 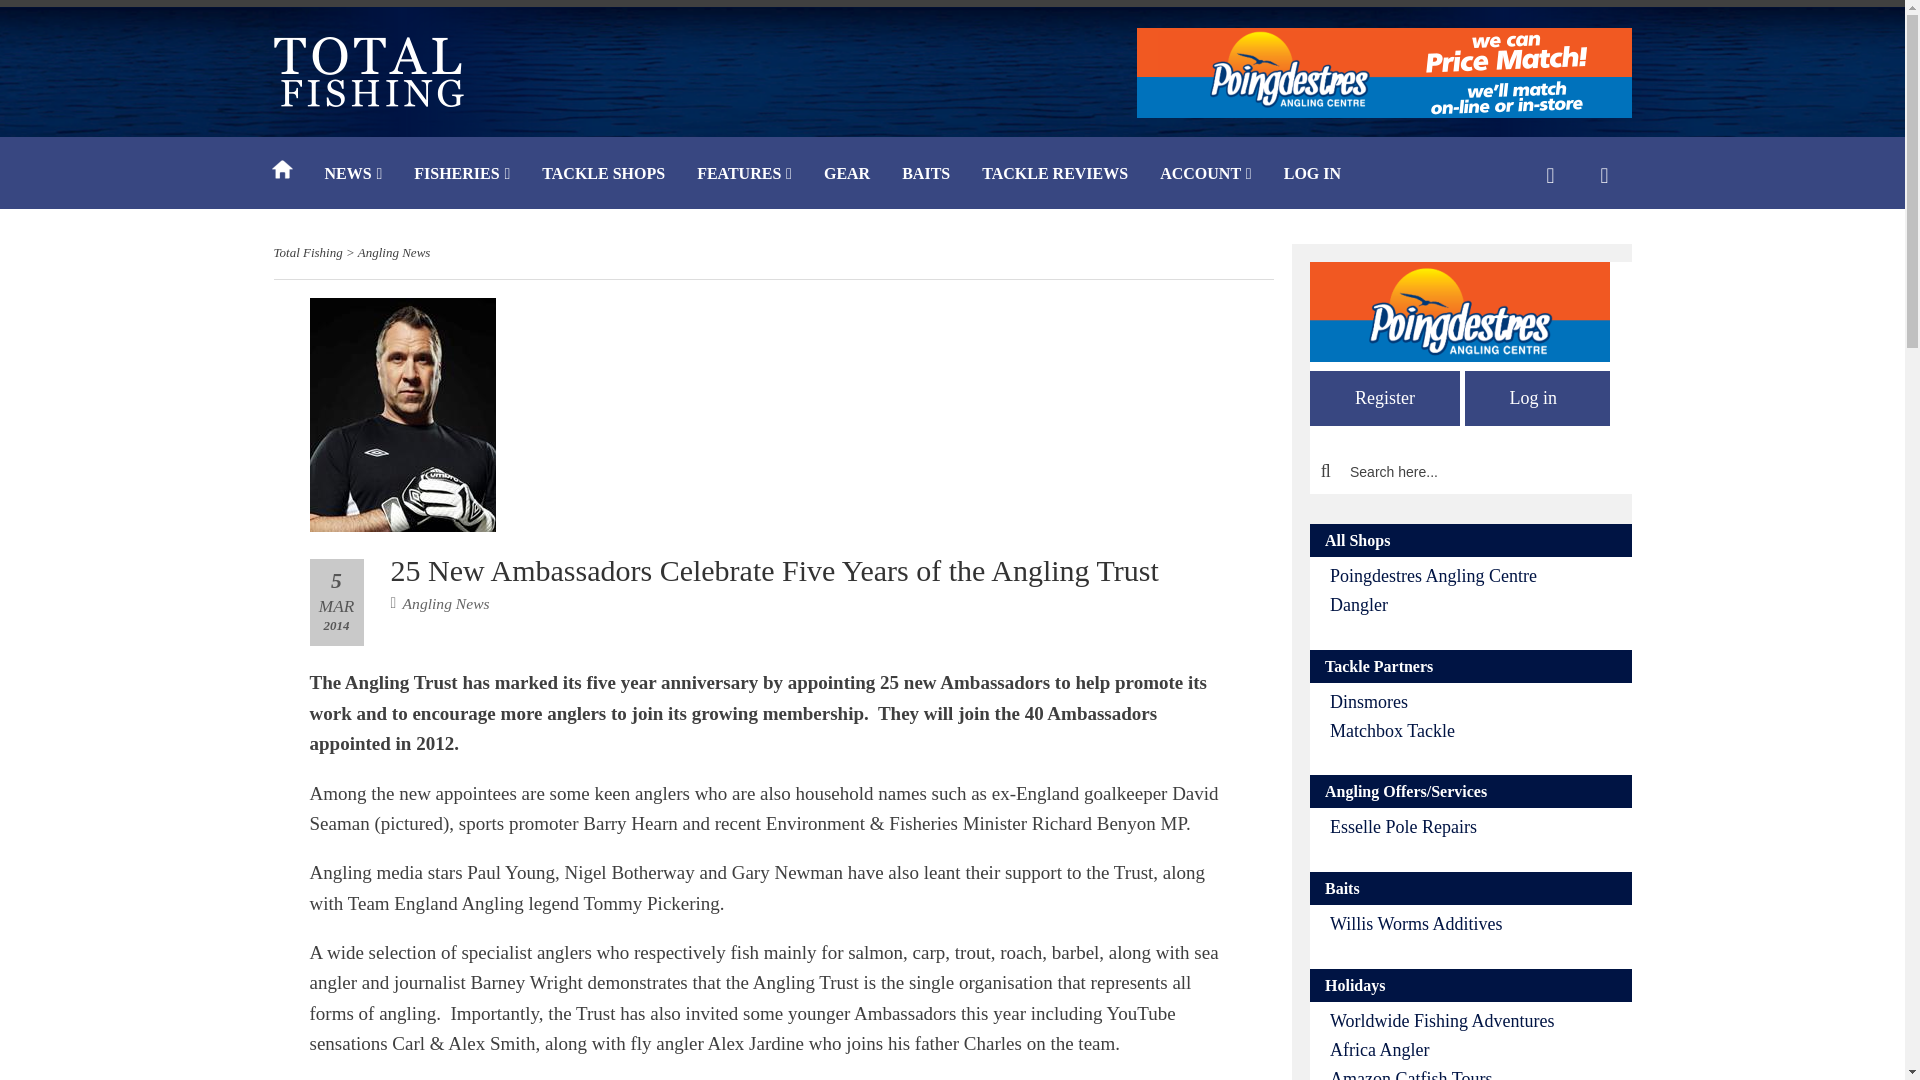 What do you see at coordinates (1312, 176) in the screenshot?
I see `LOG IN` at bounding box center [1312, 176].